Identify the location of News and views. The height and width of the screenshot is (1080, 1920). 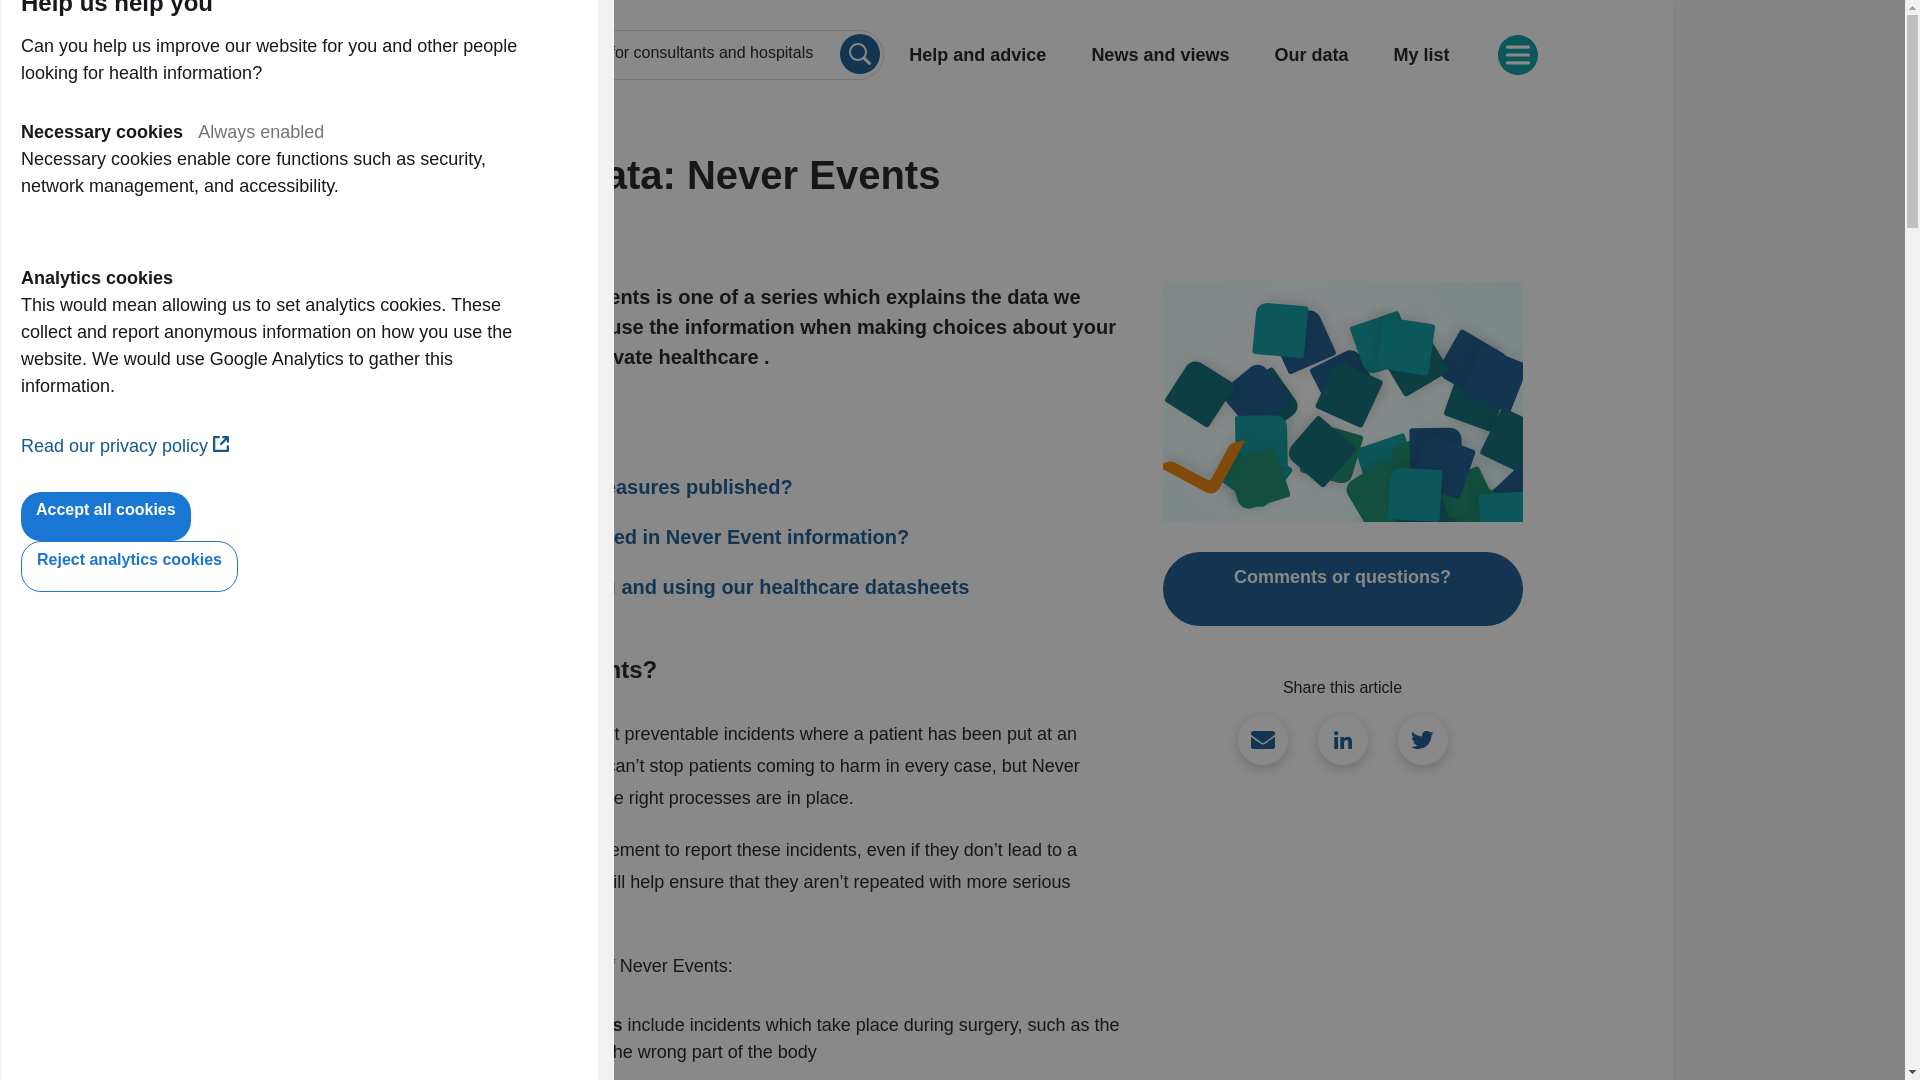
(1160, 56).